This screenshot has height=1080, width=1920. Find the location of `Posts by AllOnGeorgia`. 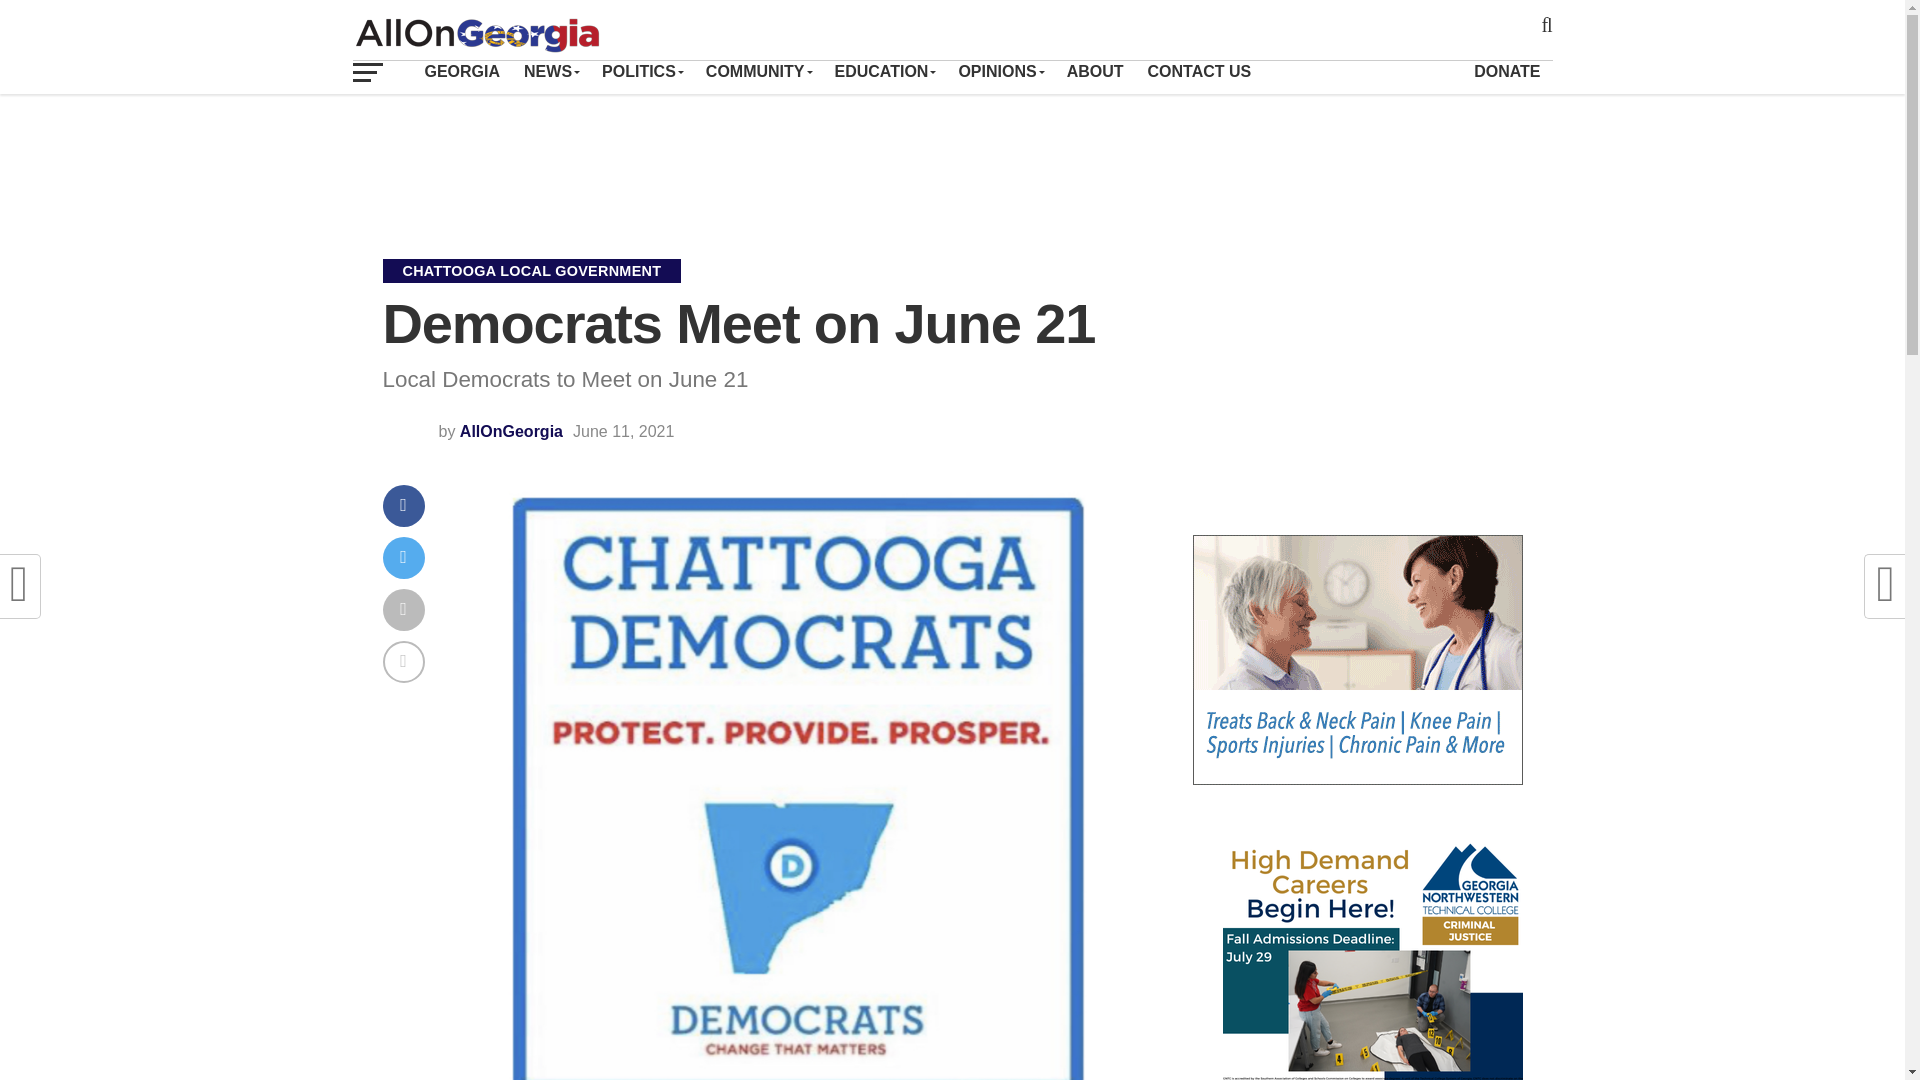

Posts by AllOnGeorgia is located at coordinates (511, 431).